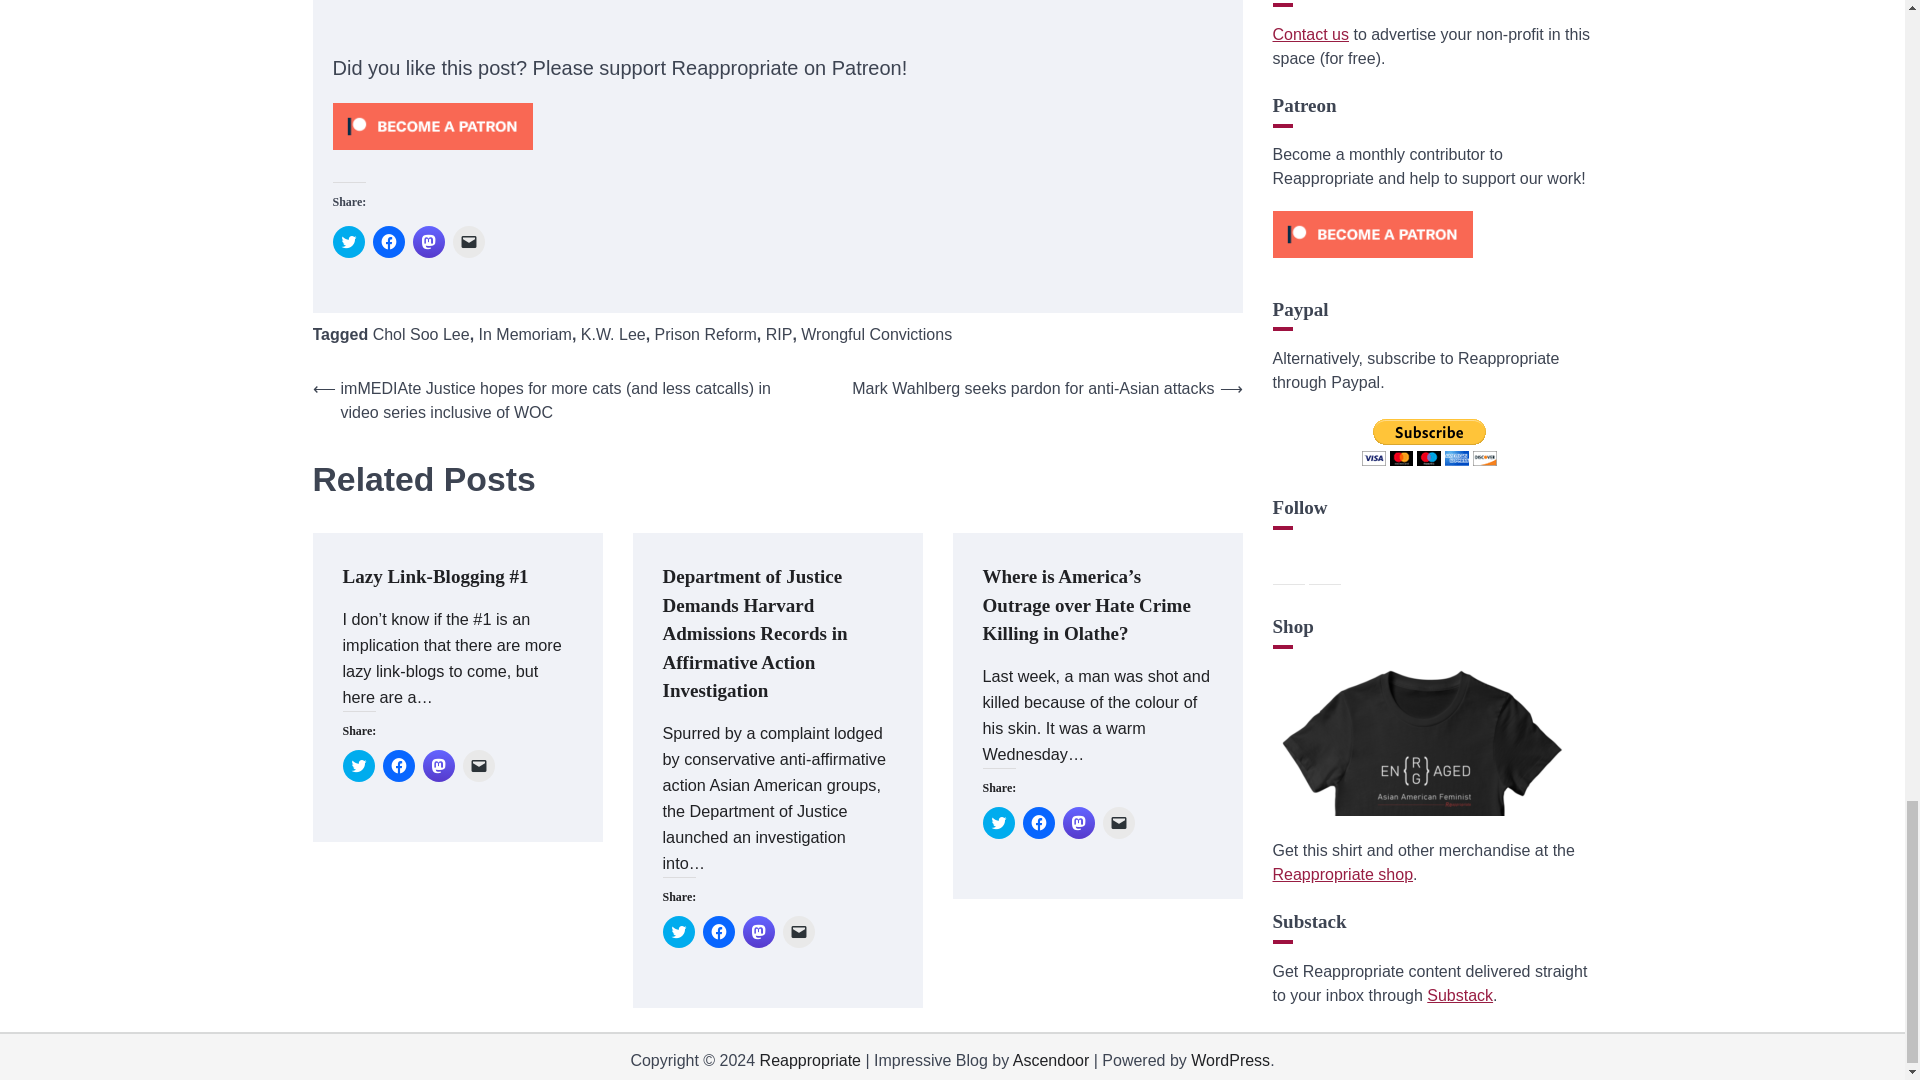 The image size is (1920, 1080). What do you see at coordinates (478, 765) in the screenshot?
I see `Click to email a link to a friend` at bounding box center [478, 765].